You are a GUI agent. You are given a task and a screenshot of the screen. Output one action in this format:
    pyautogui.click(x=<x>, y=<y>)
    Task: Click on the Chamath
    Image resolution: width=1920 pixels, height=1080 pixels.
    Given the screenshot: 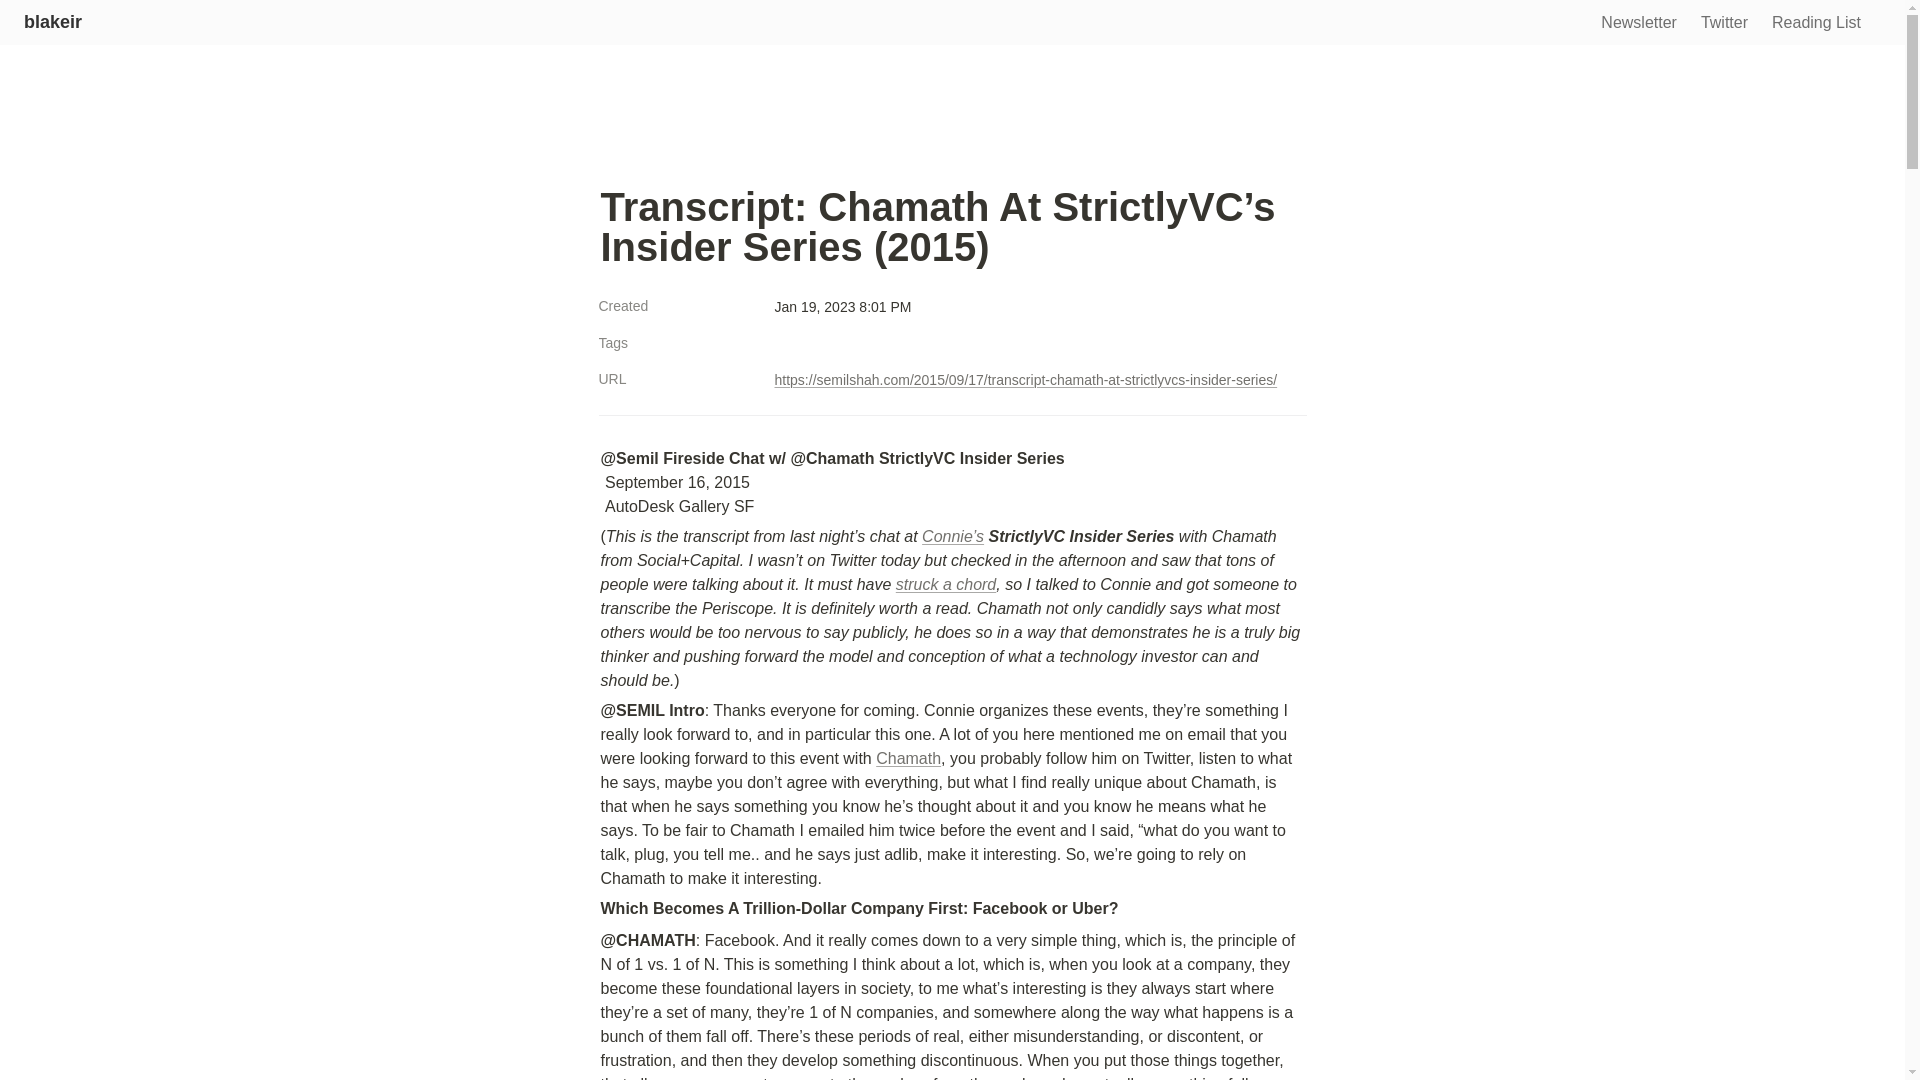 What is the action you would take?
    pyautogui.click(x=908, y=758)
    